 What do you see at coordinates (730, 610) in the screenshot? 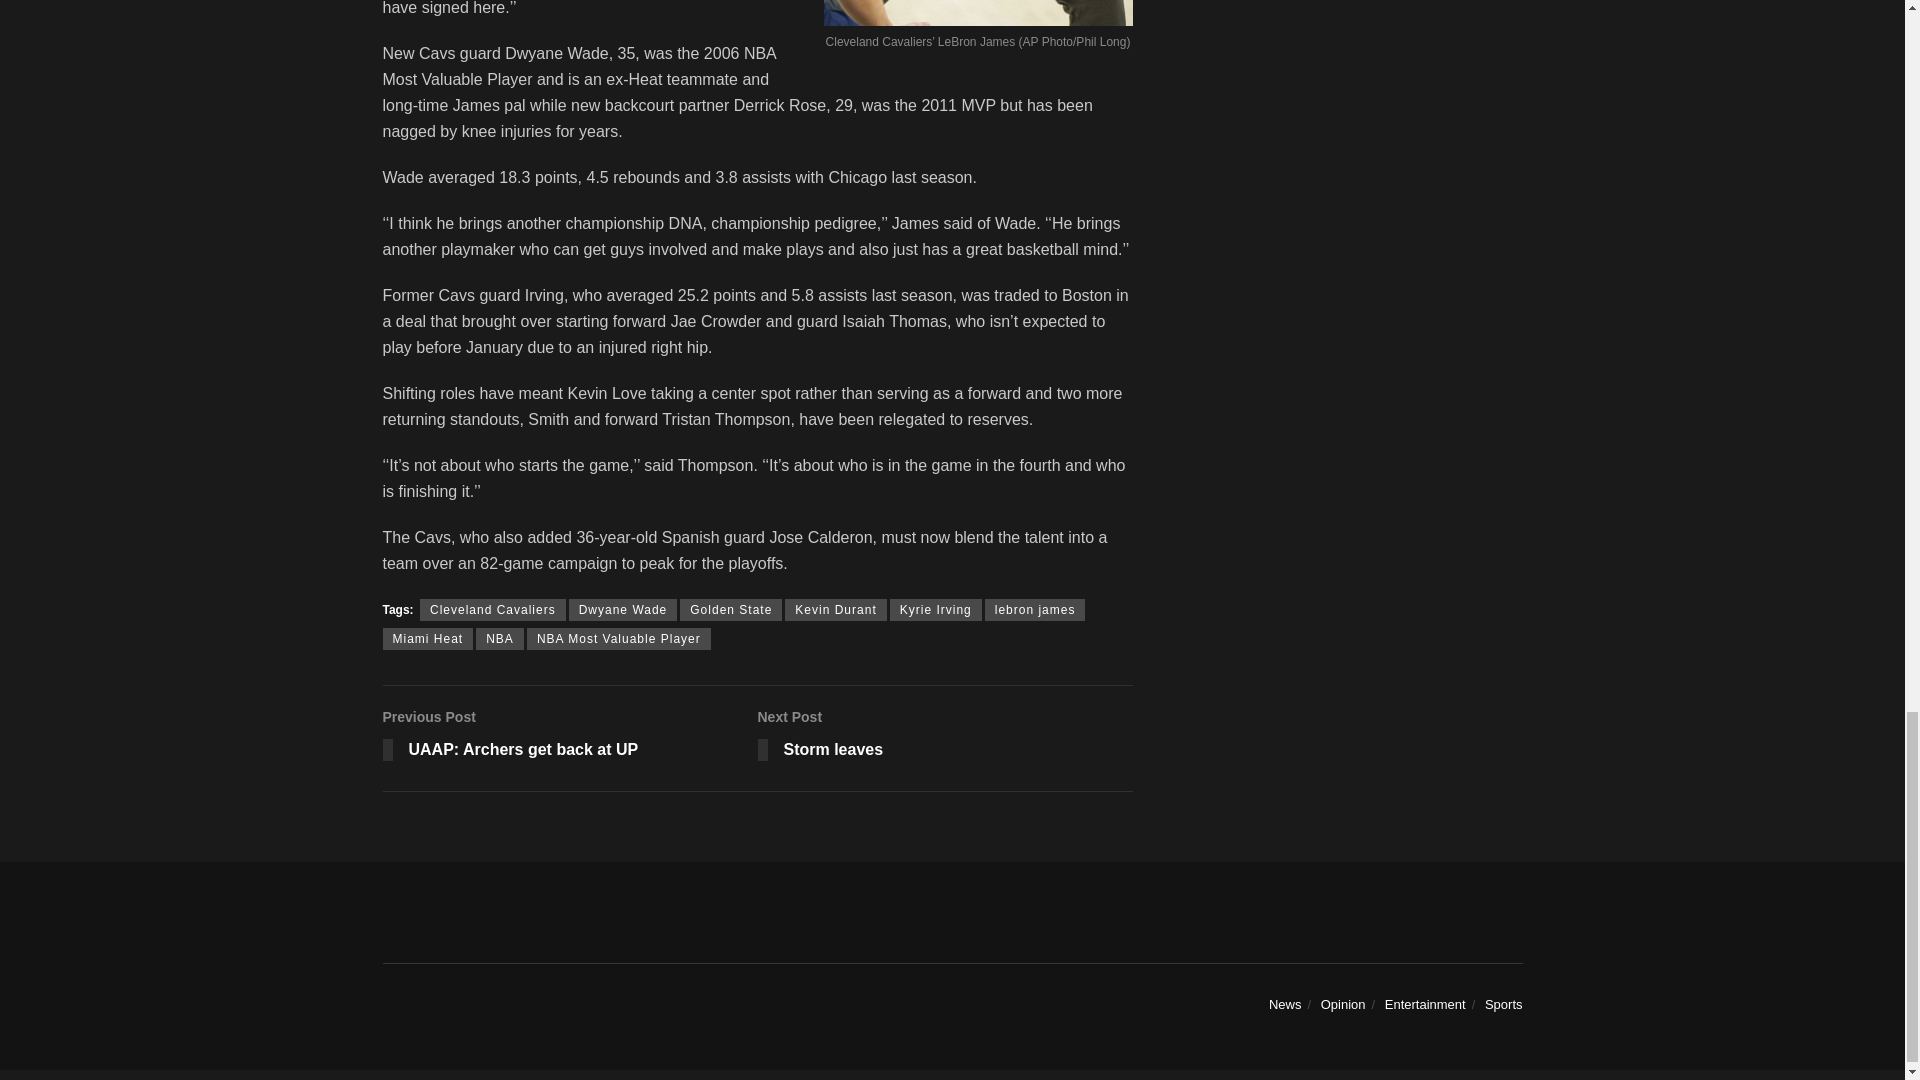
I see `NBA Most Valuable Player` at bounding box center [730, 610].